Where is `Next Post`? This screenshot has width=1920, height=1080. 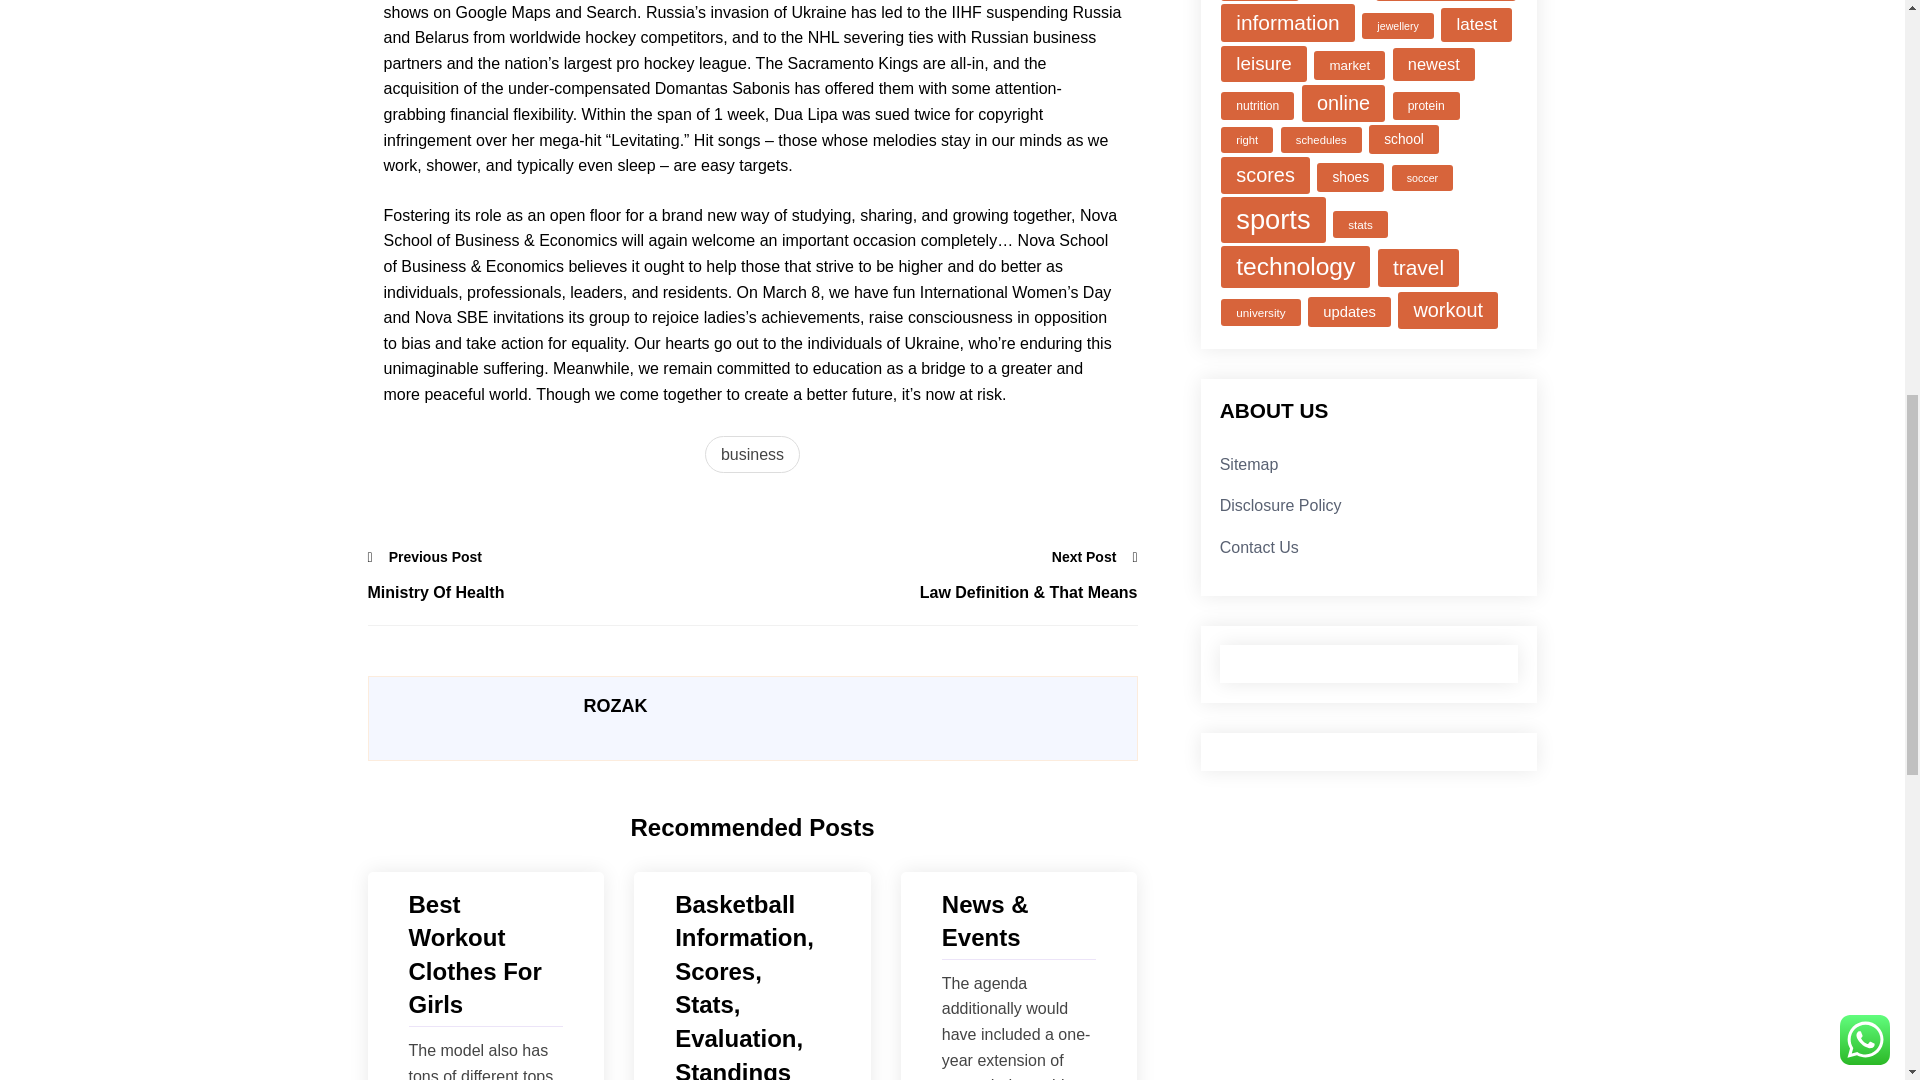
Next Post is located at coordinates (1095, 557).